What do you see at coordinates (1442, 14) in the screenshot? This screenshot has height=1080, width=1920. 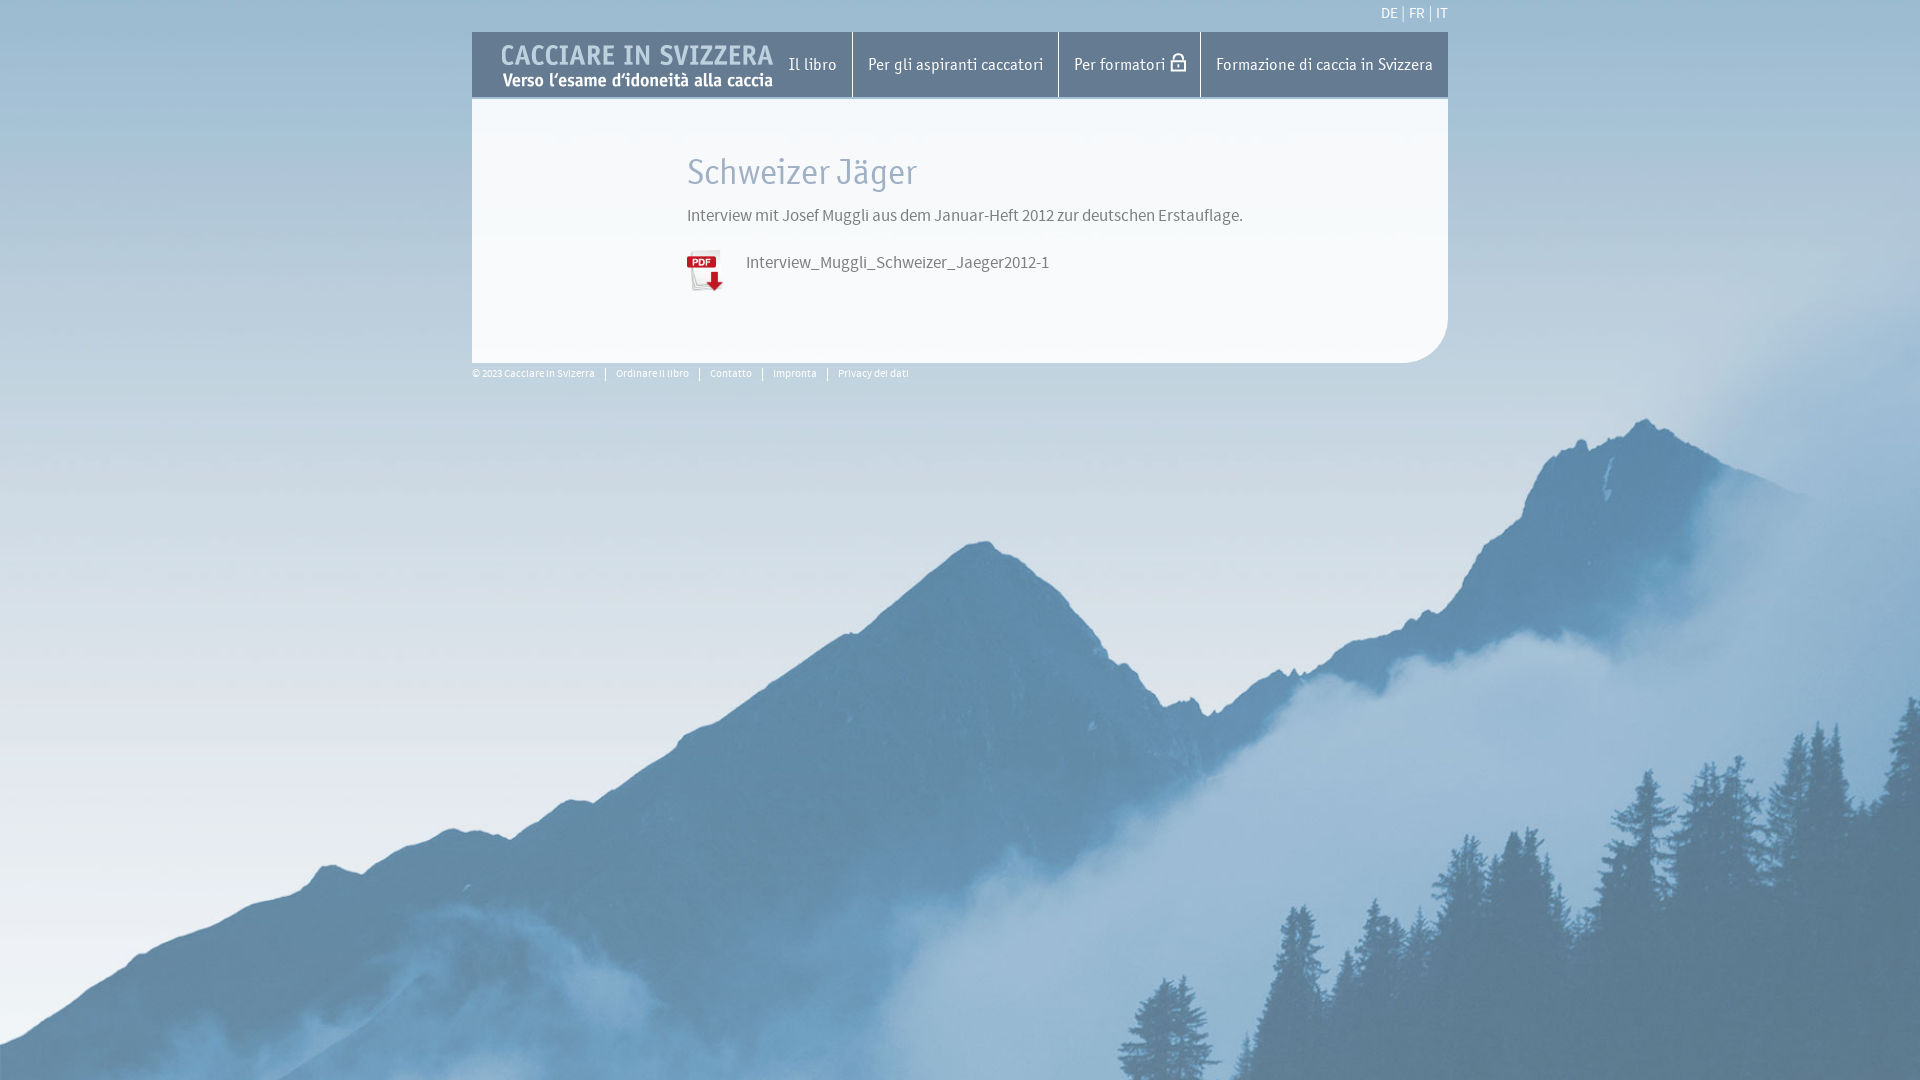 I see `IT` at bounding box center [1442, 14].